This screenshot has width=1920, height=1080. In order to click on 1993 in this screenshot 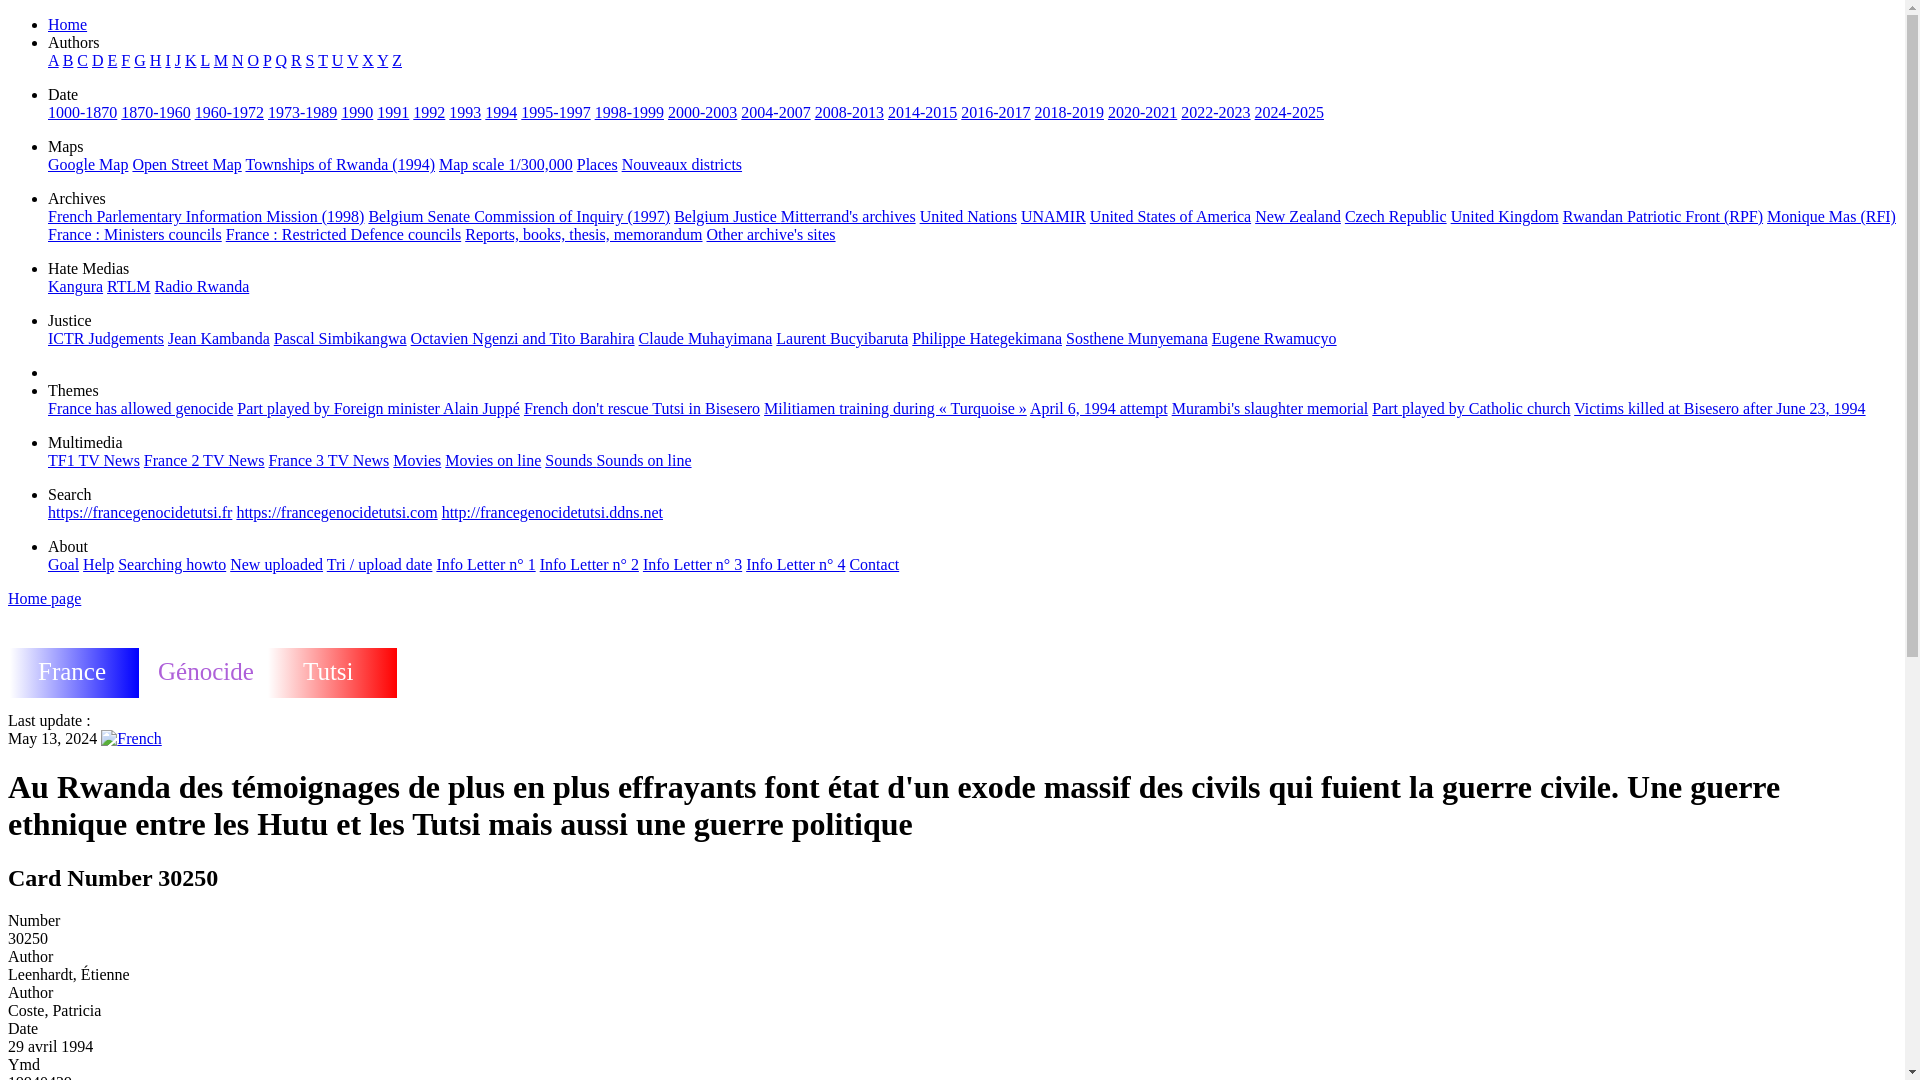, I will do `click(465, 112)`.